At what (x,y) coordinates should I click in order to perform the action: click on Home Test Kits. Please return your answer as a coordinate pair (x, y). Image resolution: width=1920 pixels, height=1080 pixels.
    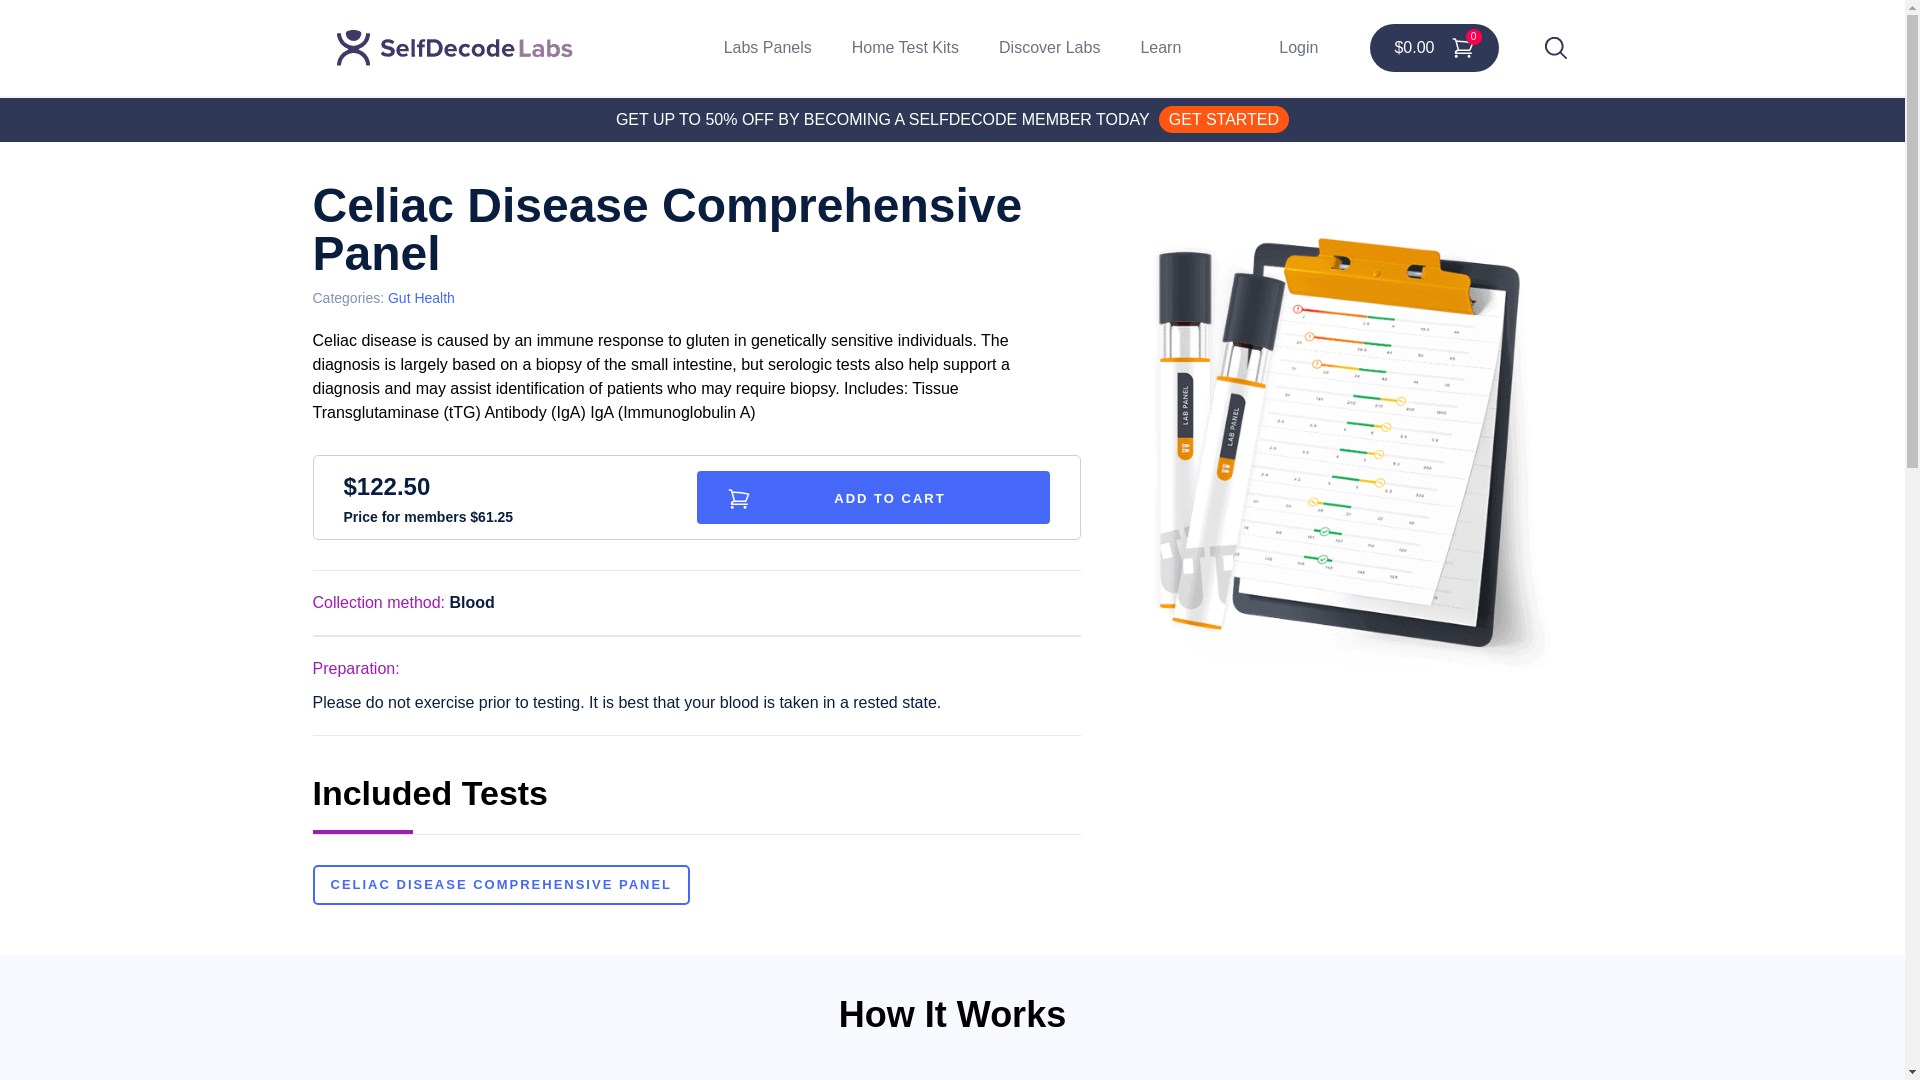
    Looking at the image, I should click on (905, 48).